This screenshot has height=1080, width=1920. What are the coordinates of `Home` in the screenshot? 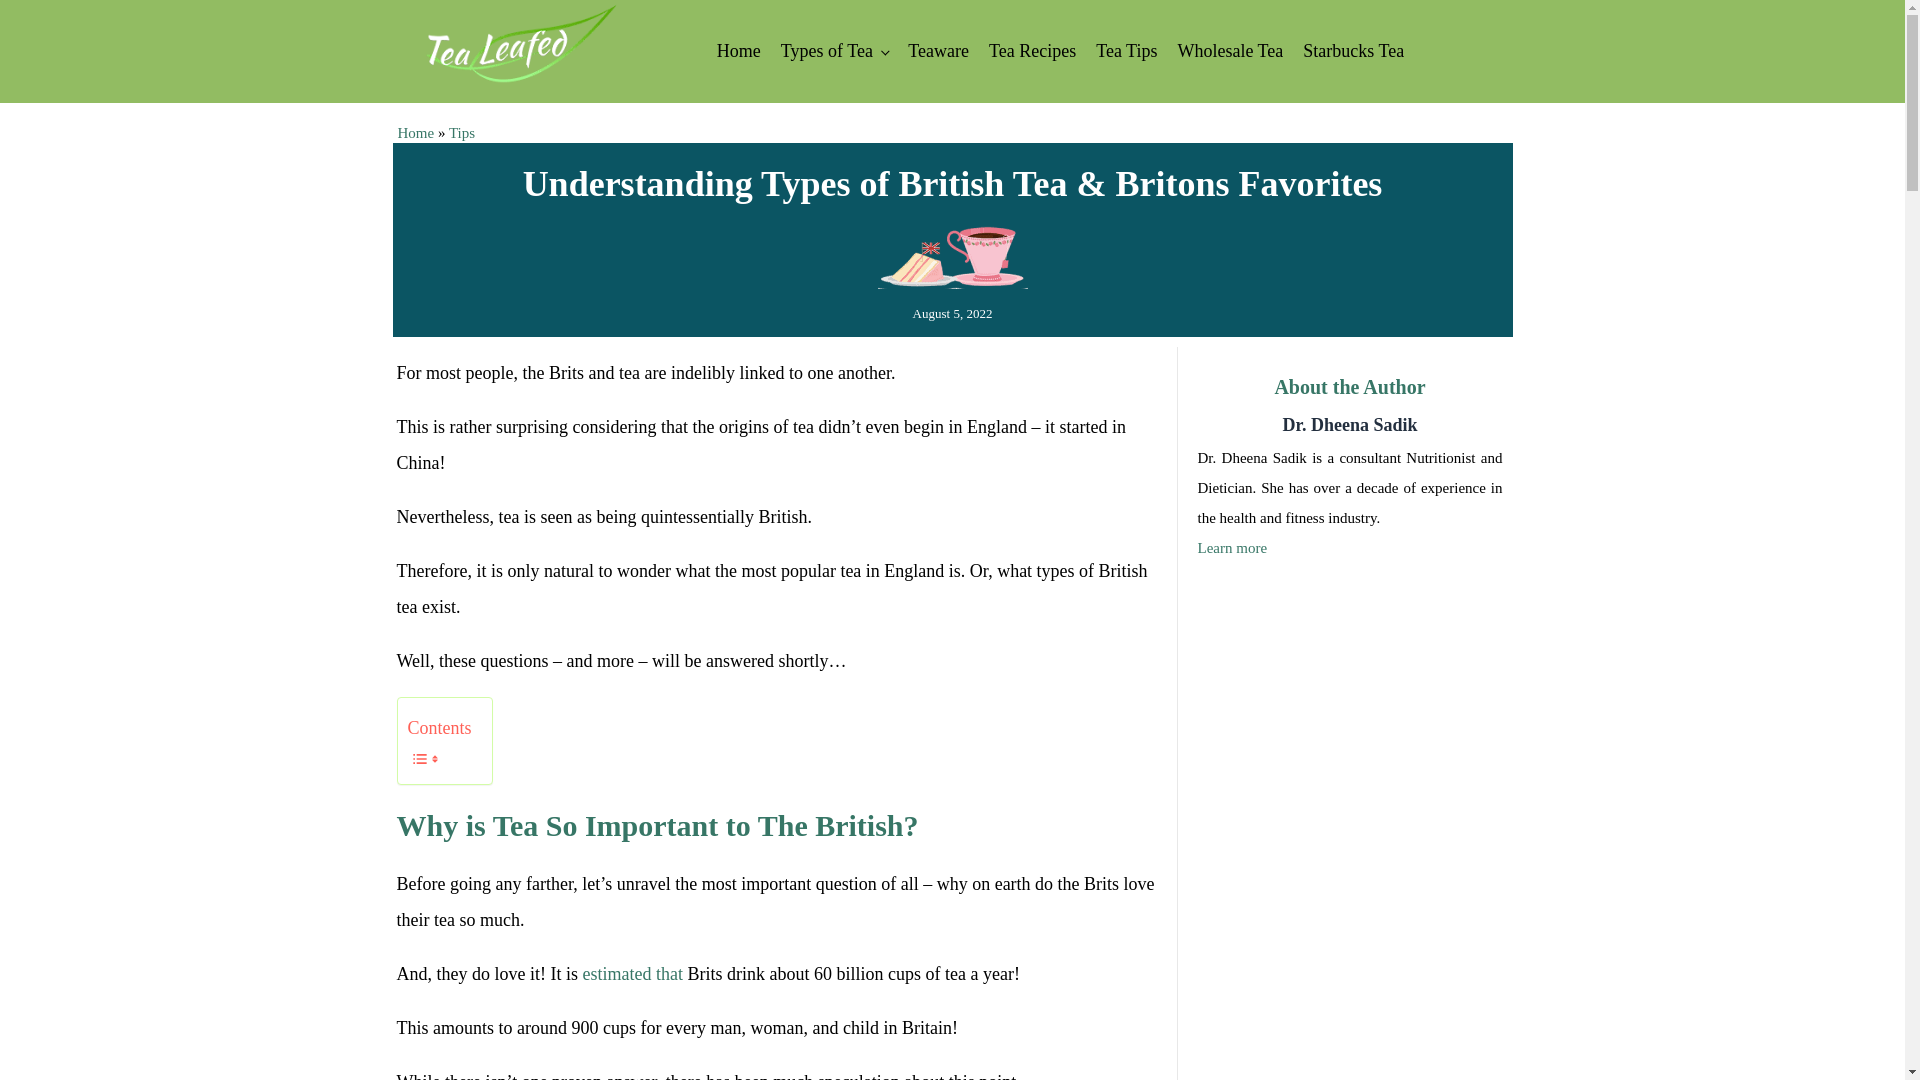 It's located at (416, 133).